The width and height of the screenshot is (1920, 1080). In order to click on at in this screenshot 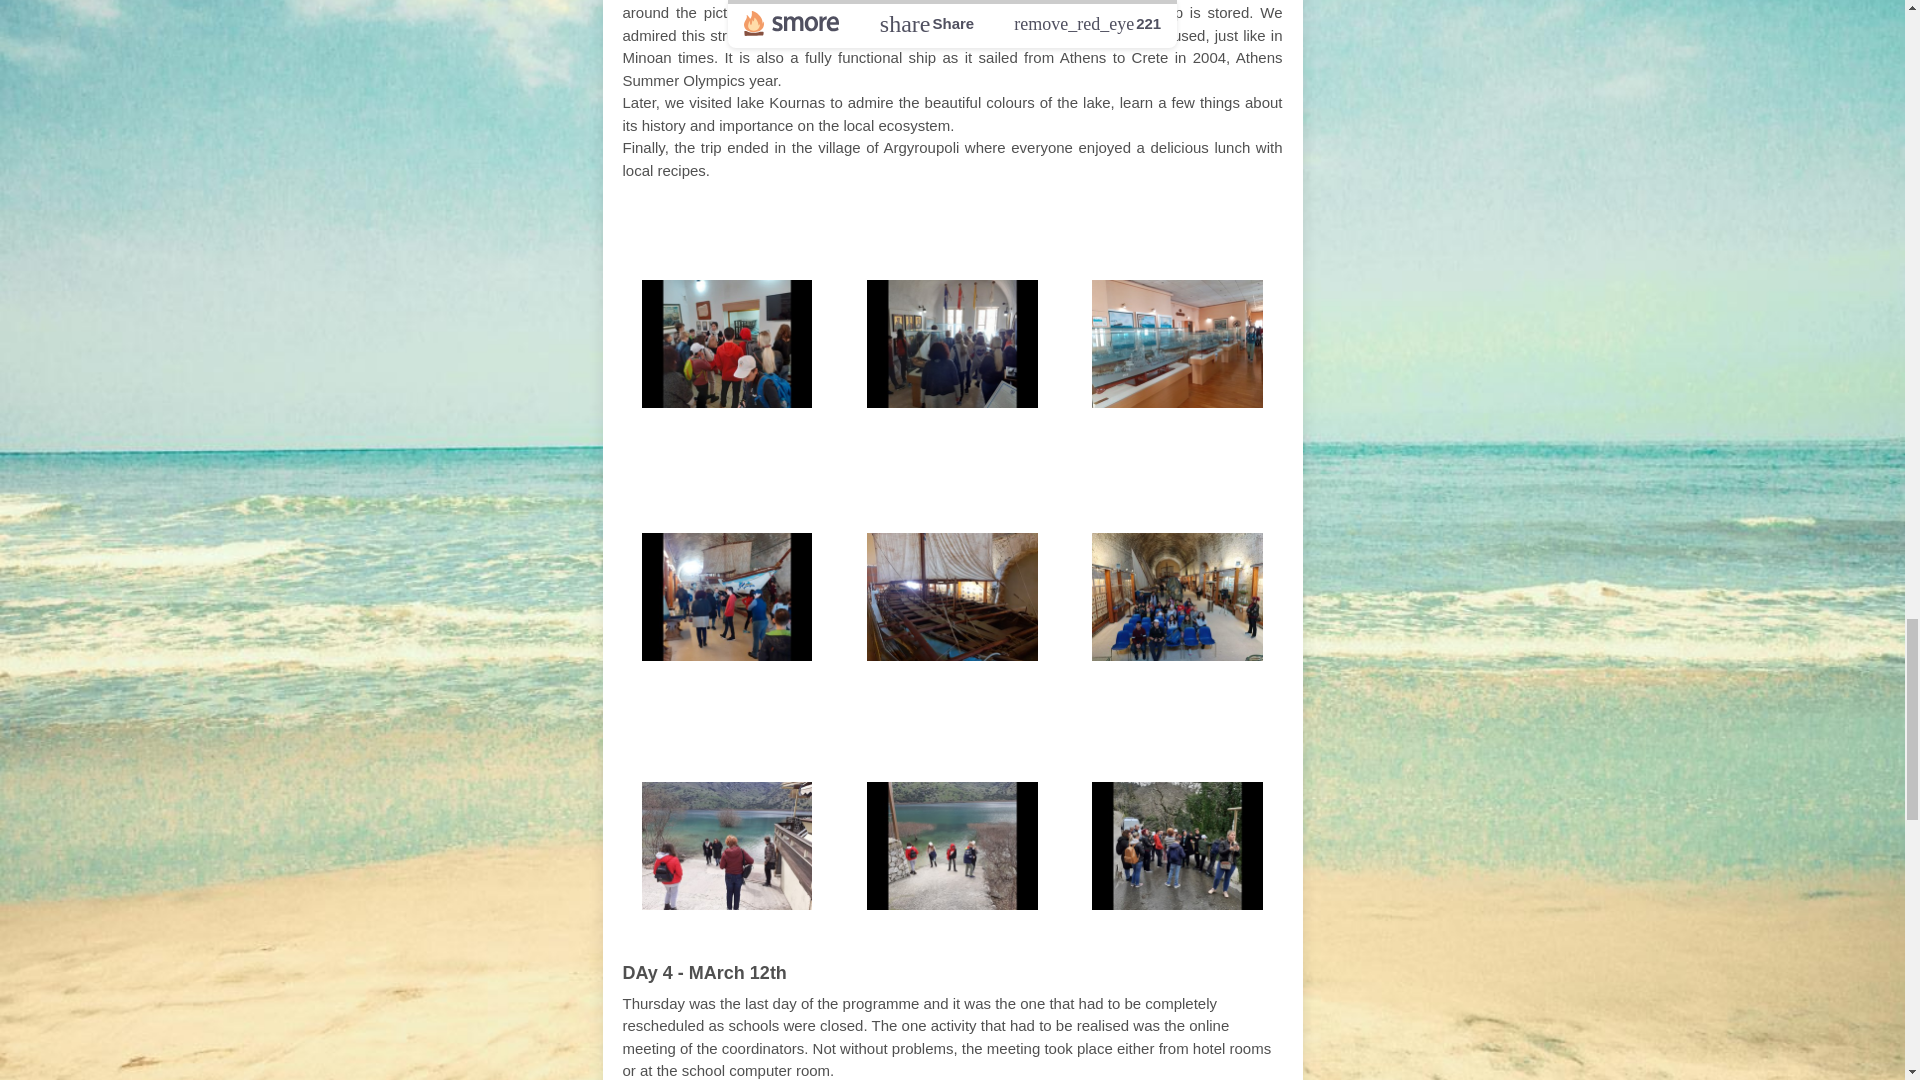, I will do `click(1028, 226)`.